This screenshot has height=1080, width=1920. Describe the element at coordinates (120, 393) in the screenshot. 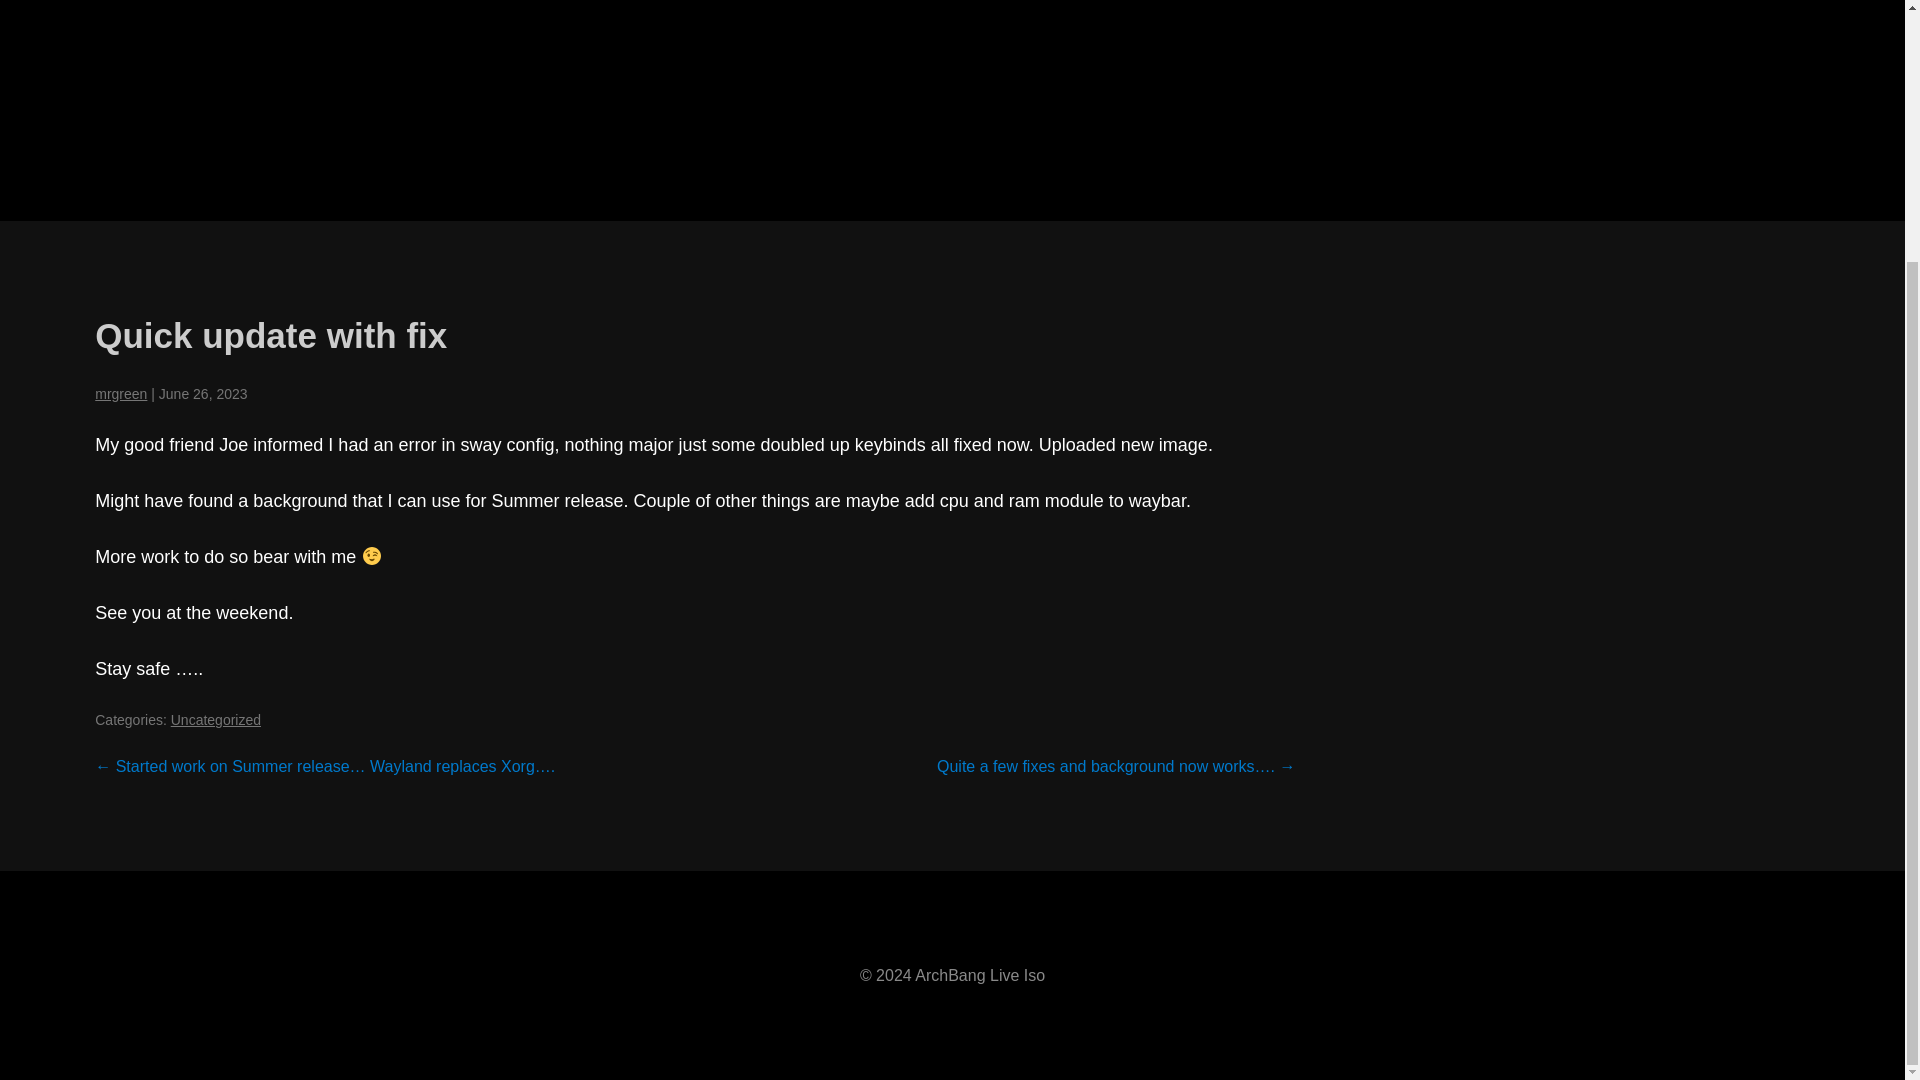

I see `mrgreen` at that location.